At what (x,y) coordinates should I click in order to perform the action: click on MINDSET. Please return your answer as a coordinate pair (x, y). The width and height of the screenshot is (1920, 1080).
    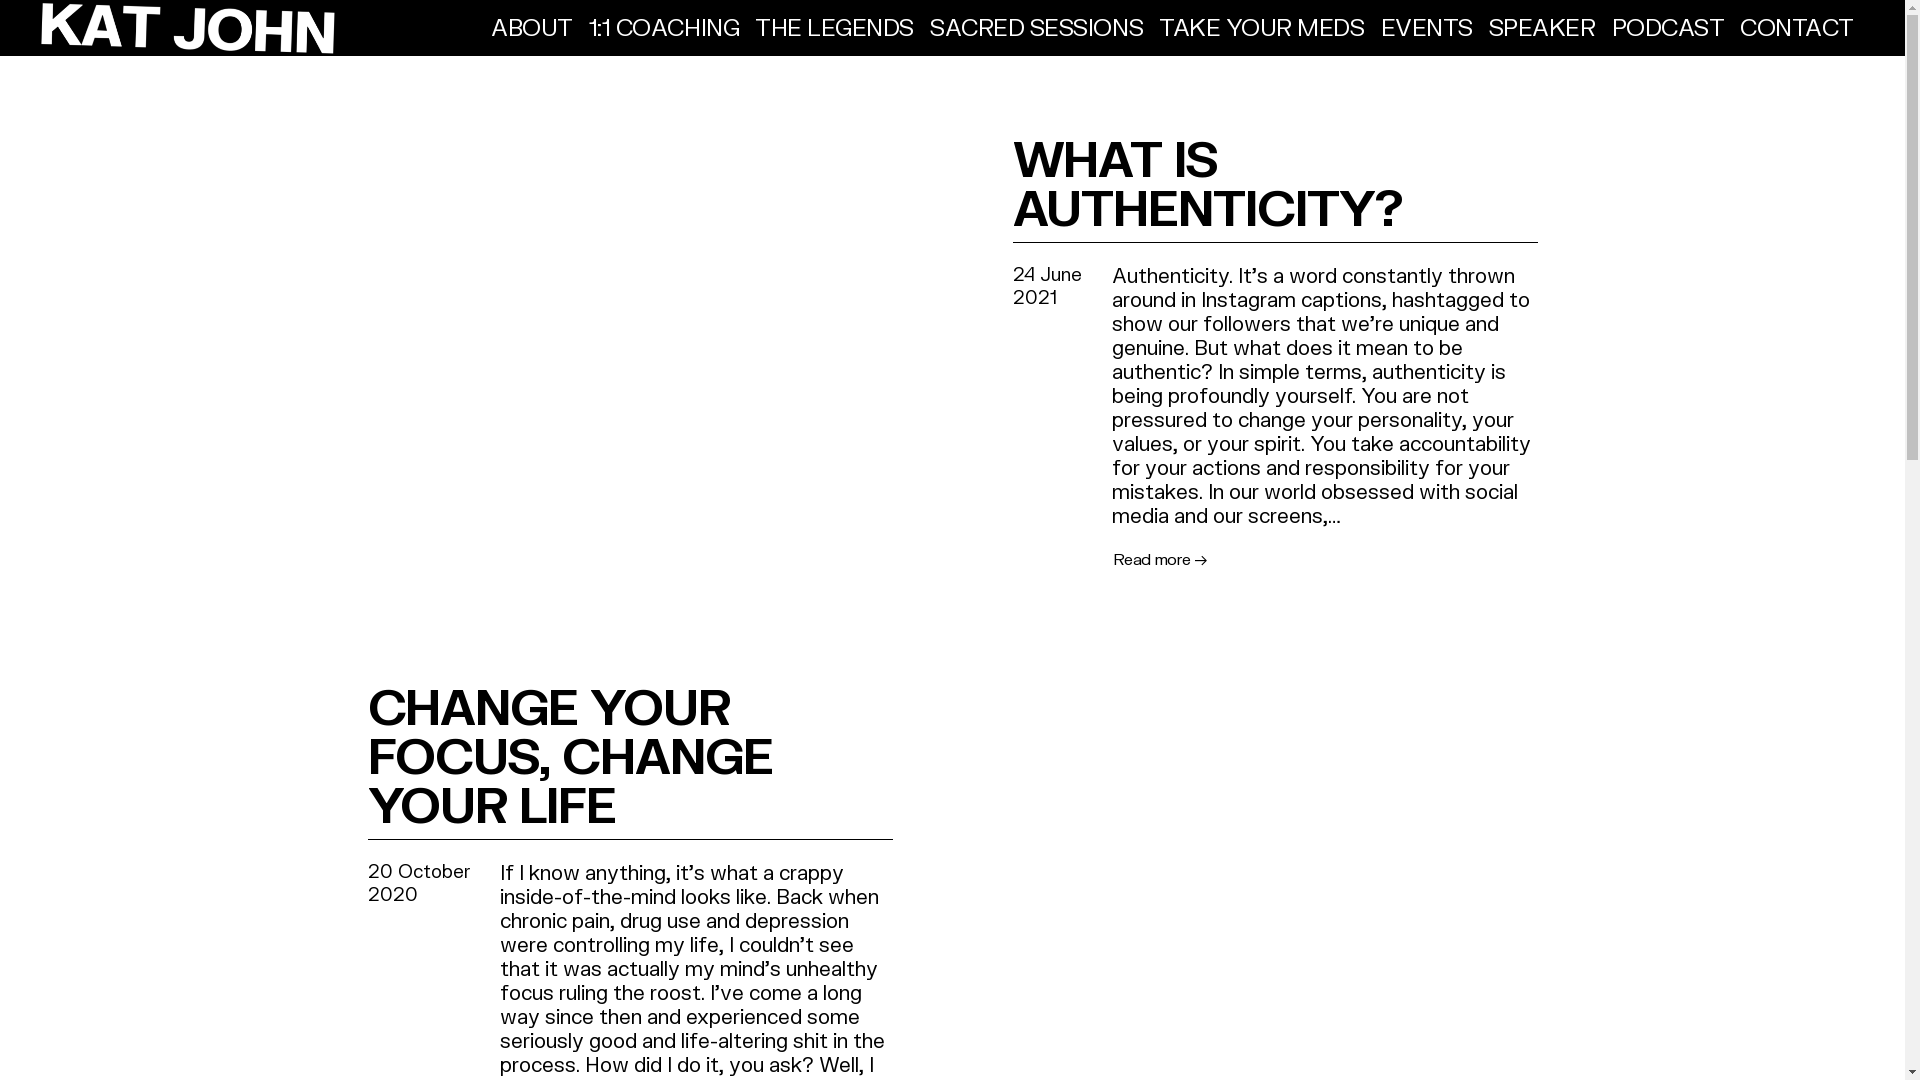
    Looking at the image, I should click on (1018, 14).